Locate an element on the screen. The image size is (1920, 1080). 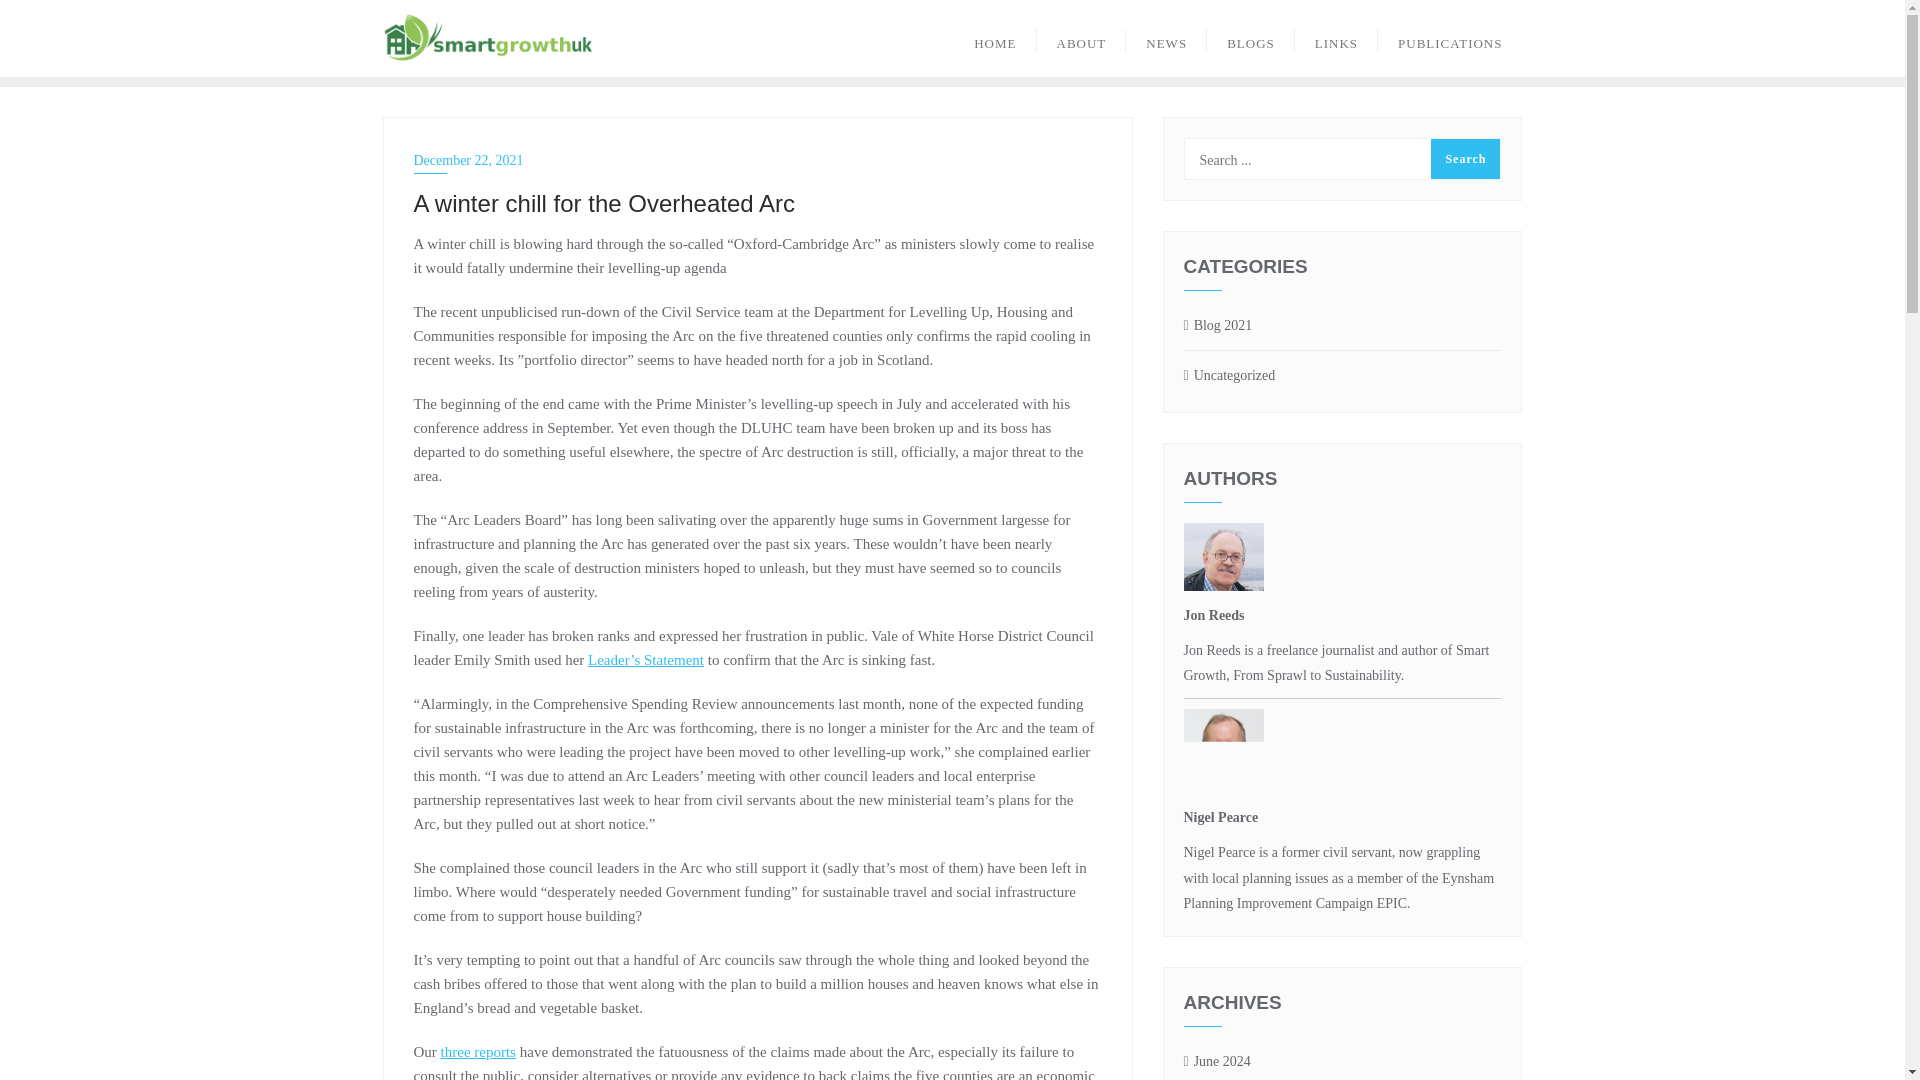
Blog 2021 is located at coordinates (1218, 326).